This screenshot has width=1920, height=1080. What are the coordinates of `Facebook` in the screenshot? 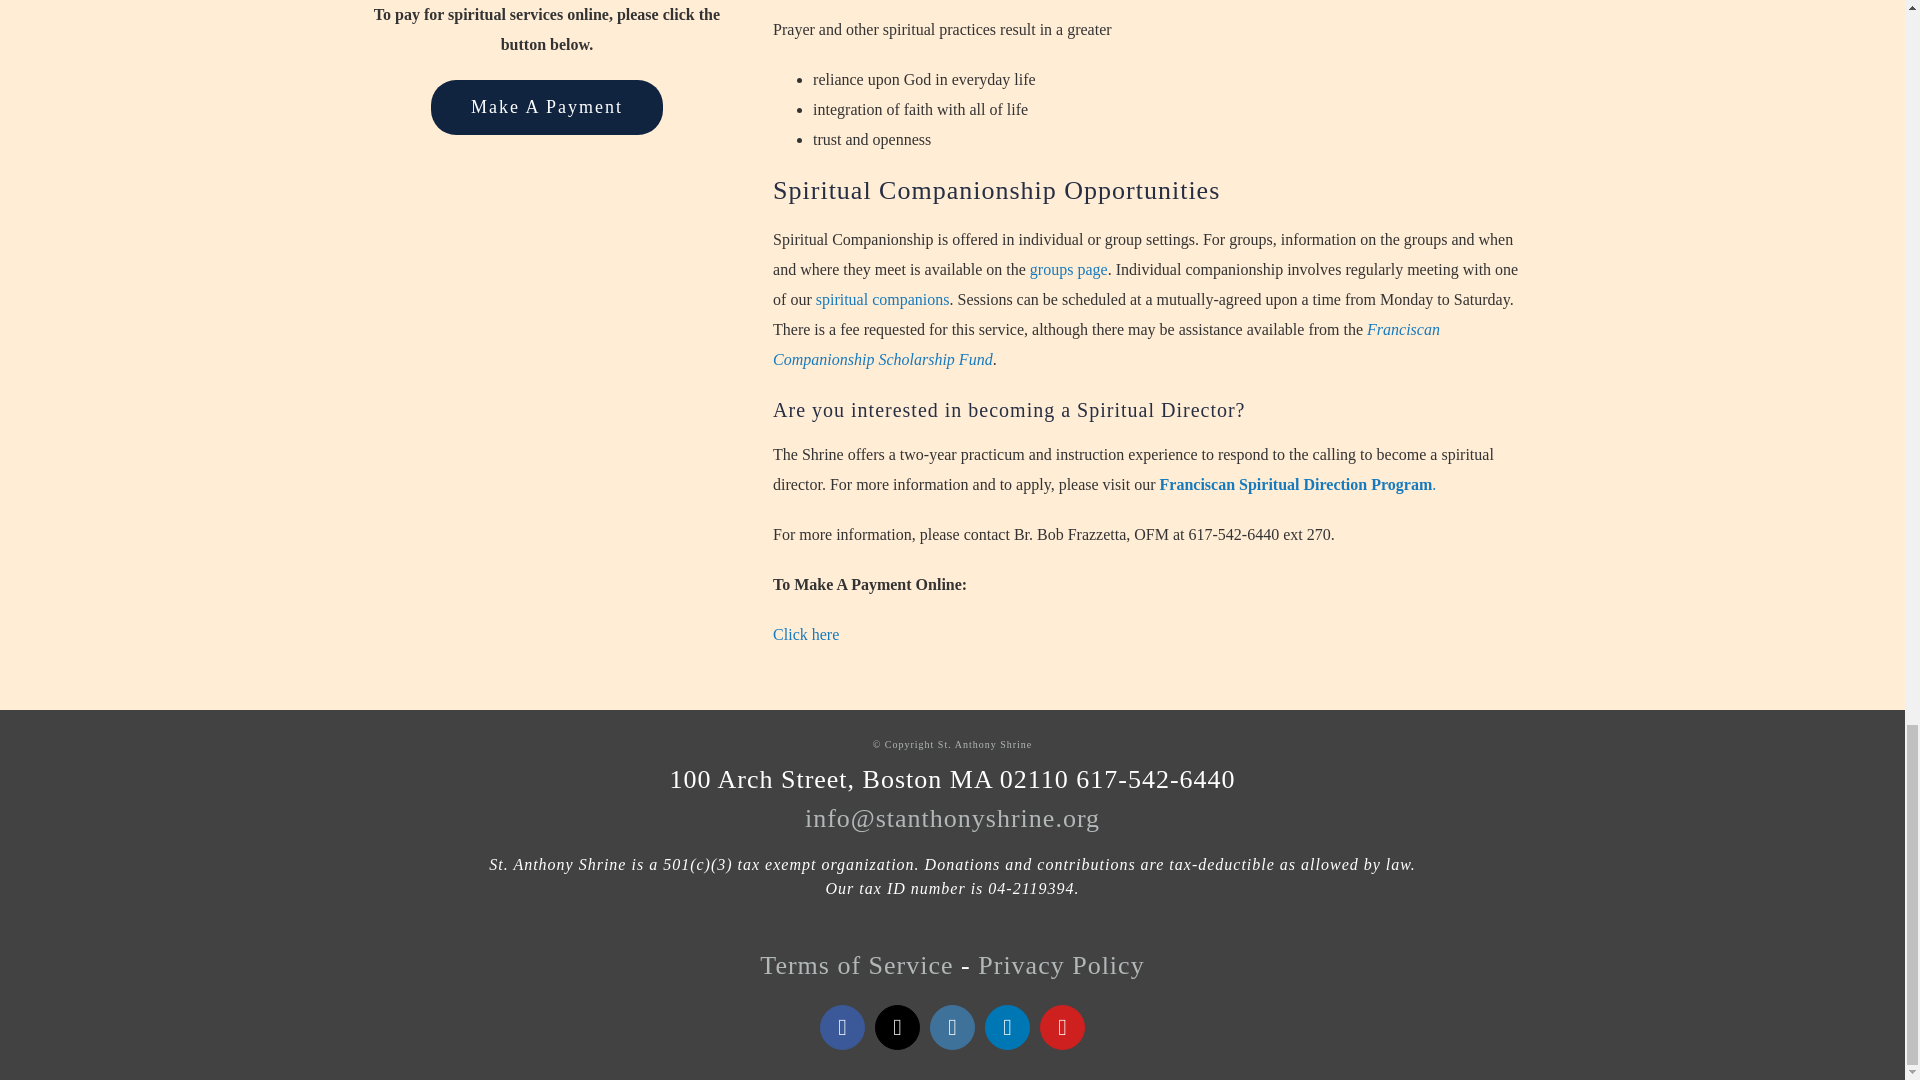 It's located at (842, 1027).